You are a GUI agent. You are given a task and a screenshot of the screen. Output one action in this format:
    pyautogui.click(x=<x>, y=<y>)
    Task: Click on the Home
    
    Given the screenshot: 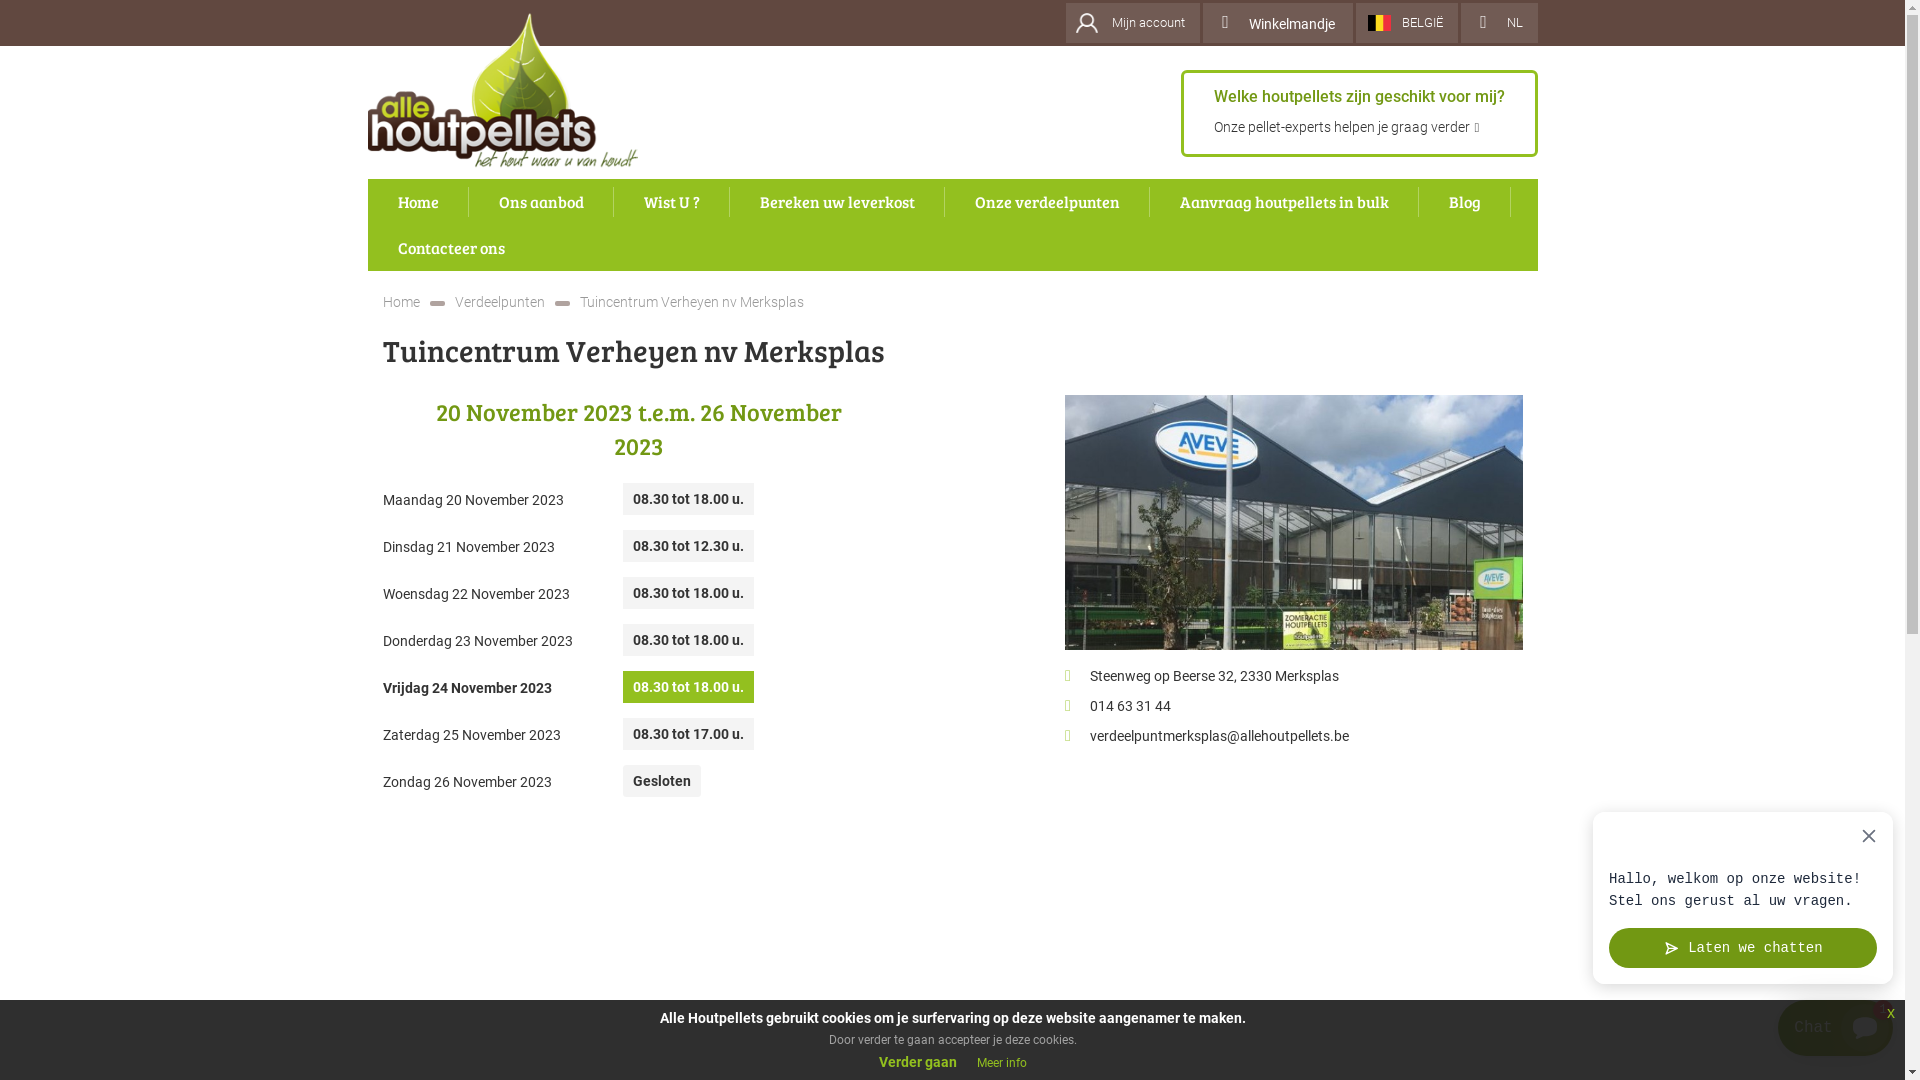 What is the action you would take?
    pyautogui.click(x=400, y=302)
    